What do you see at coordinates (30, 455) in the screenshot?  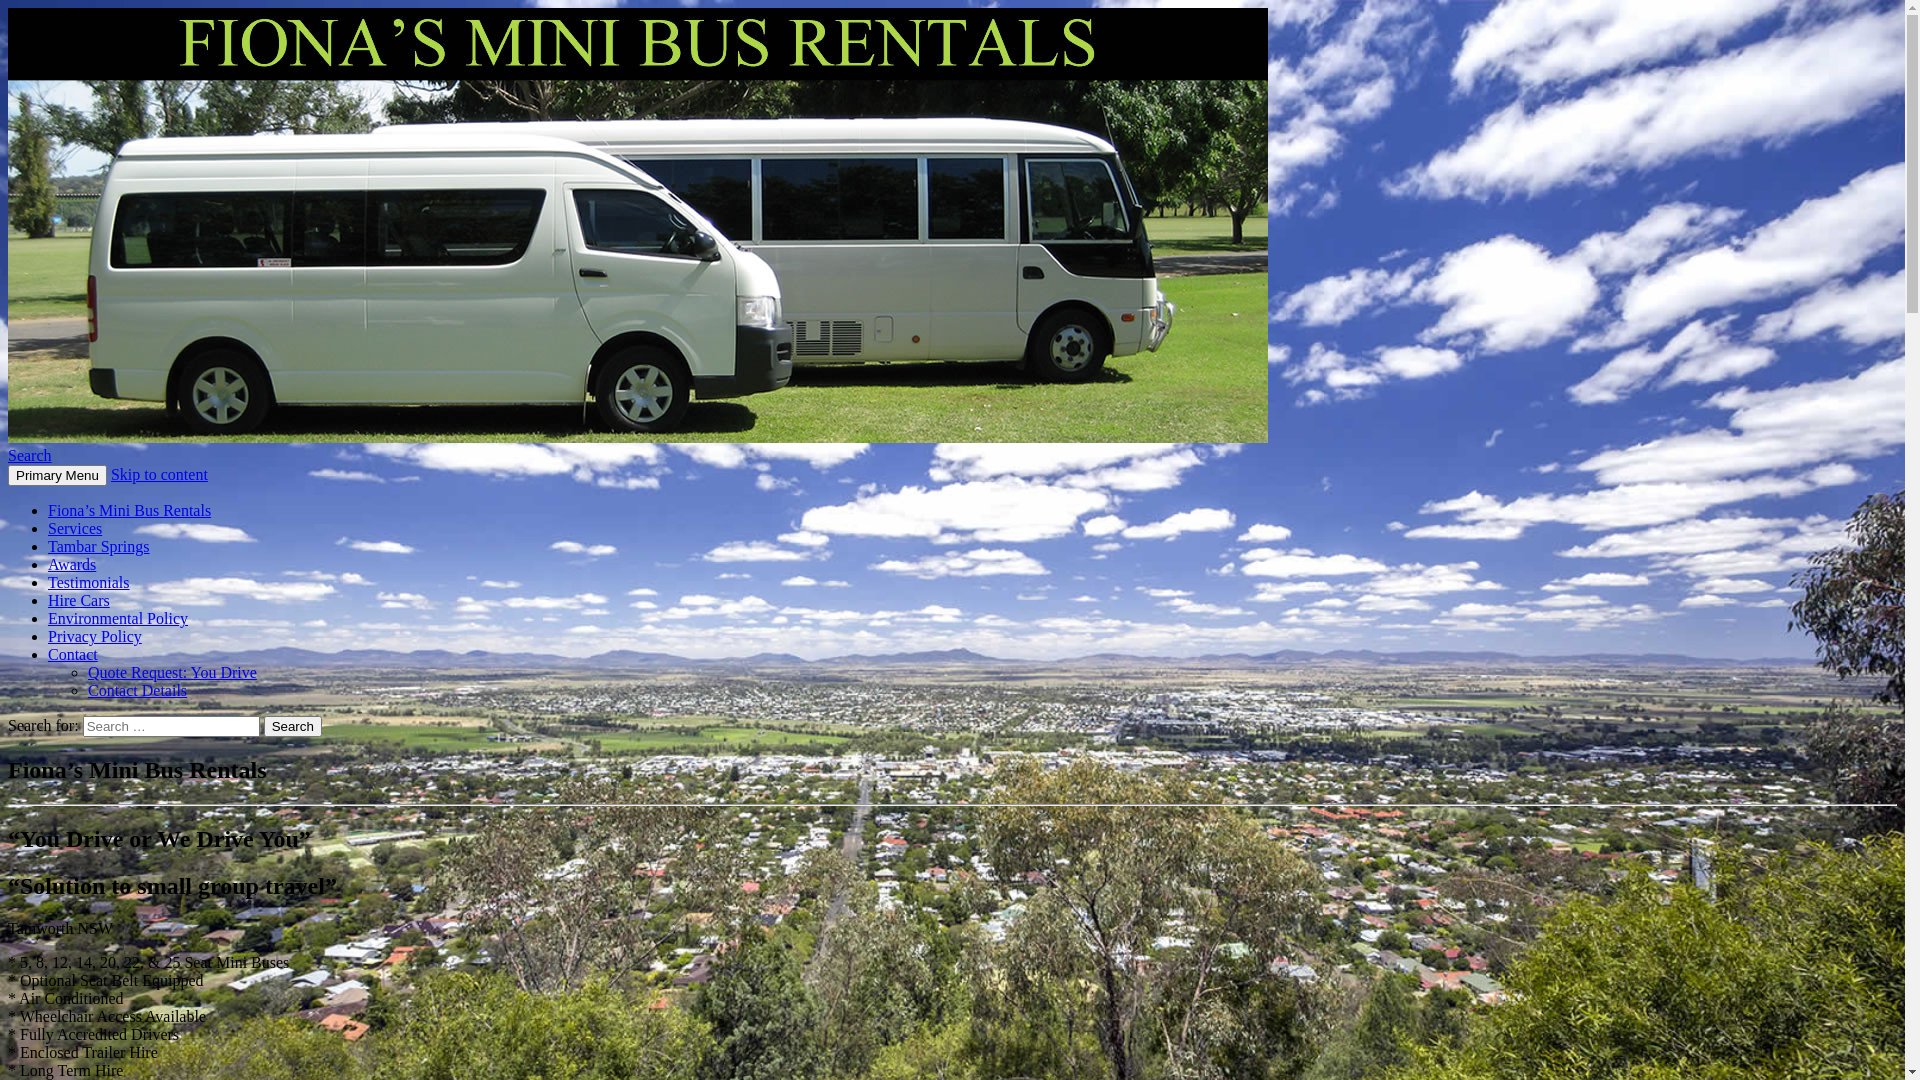 I see `Search` at bounding box center [30, 455].